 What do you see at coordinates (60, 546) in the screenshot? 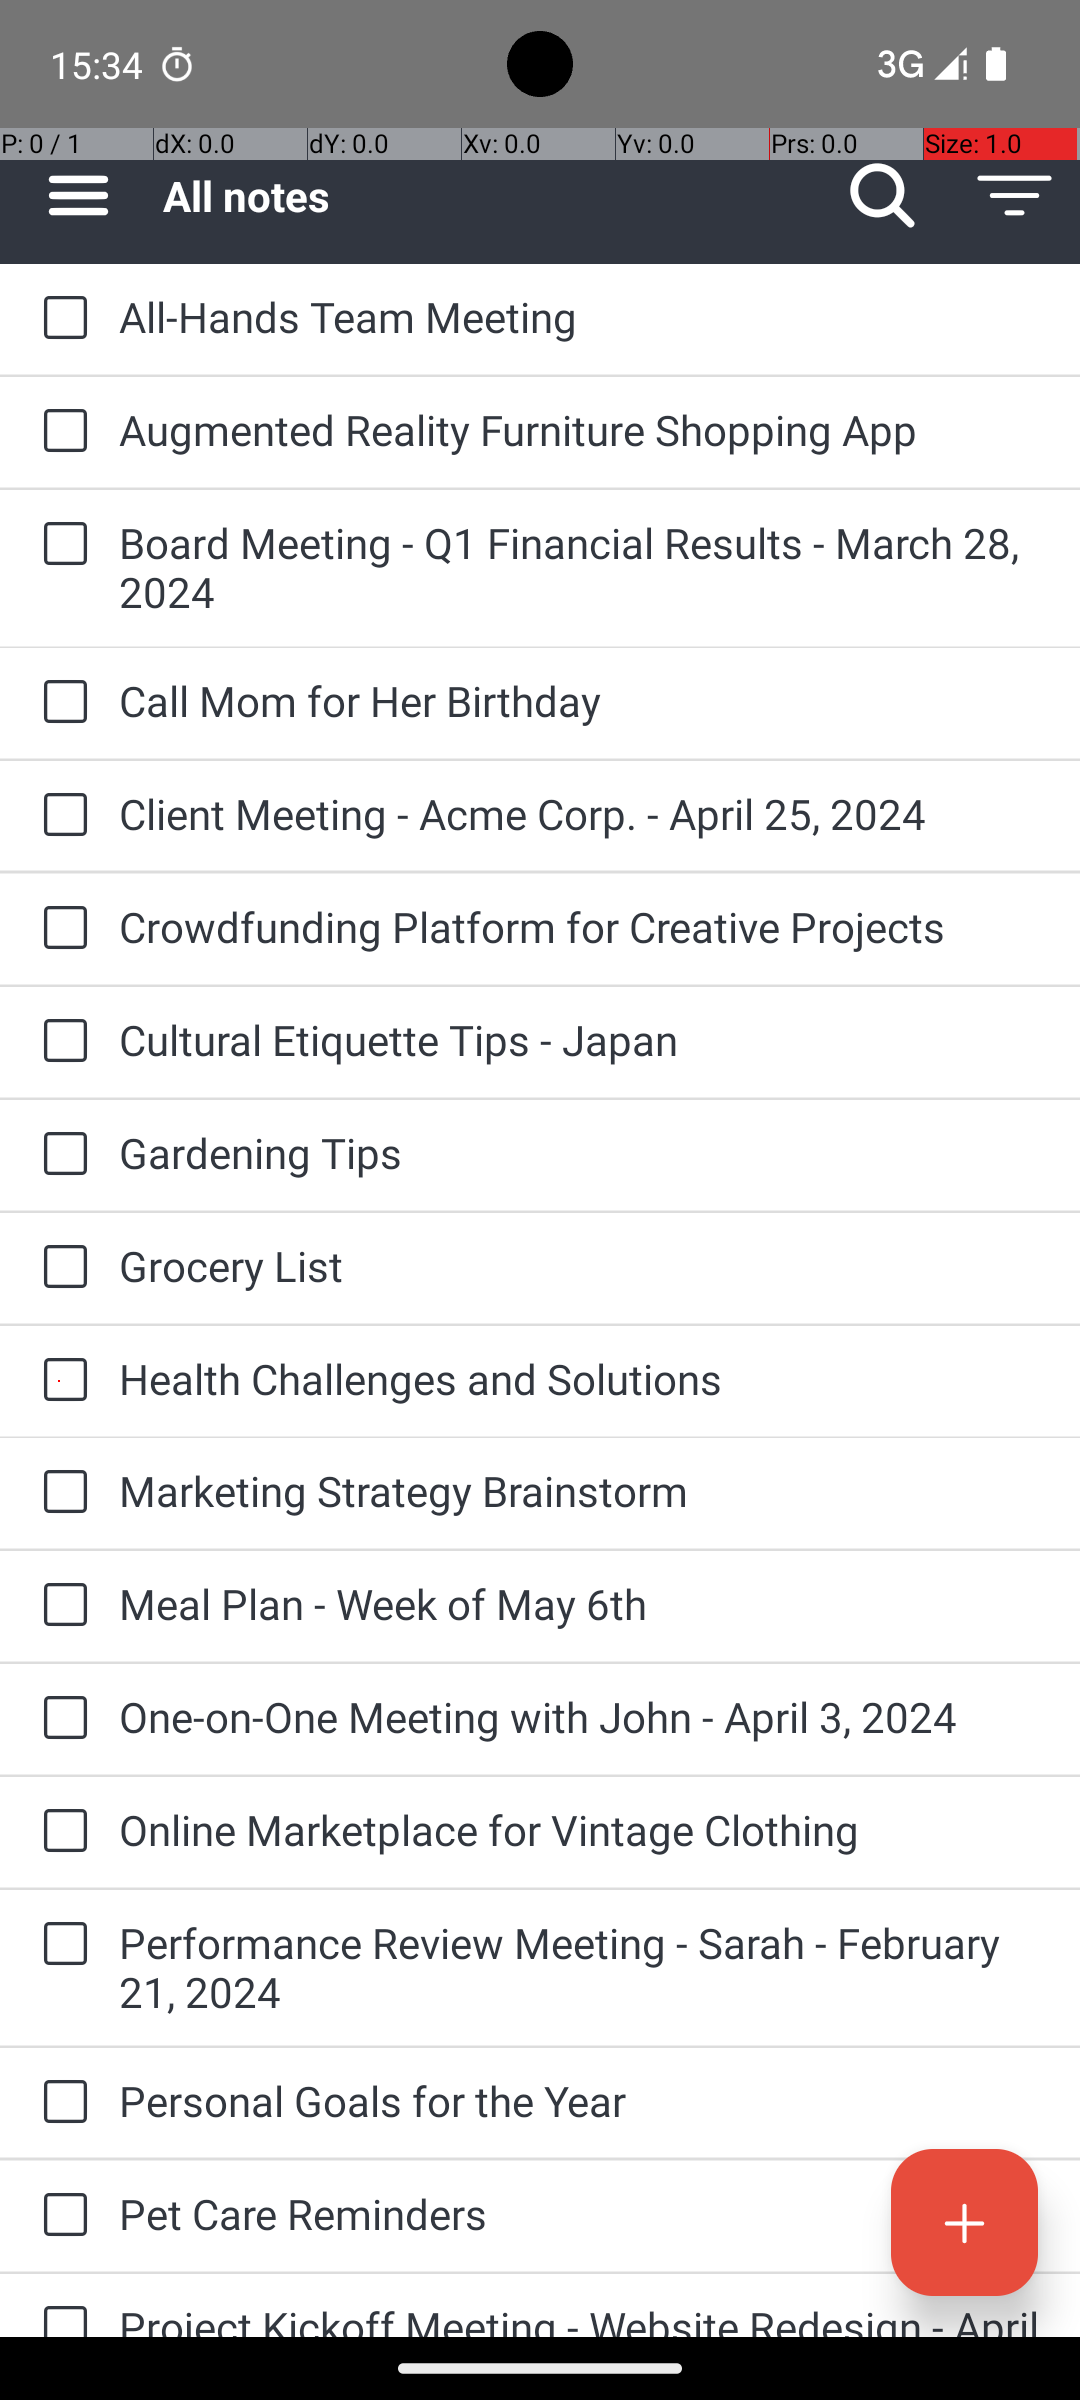
I see `to-do: Board Meeting - Q1 Financial Results - March 28, 2024` at bounding box center [60, 546].